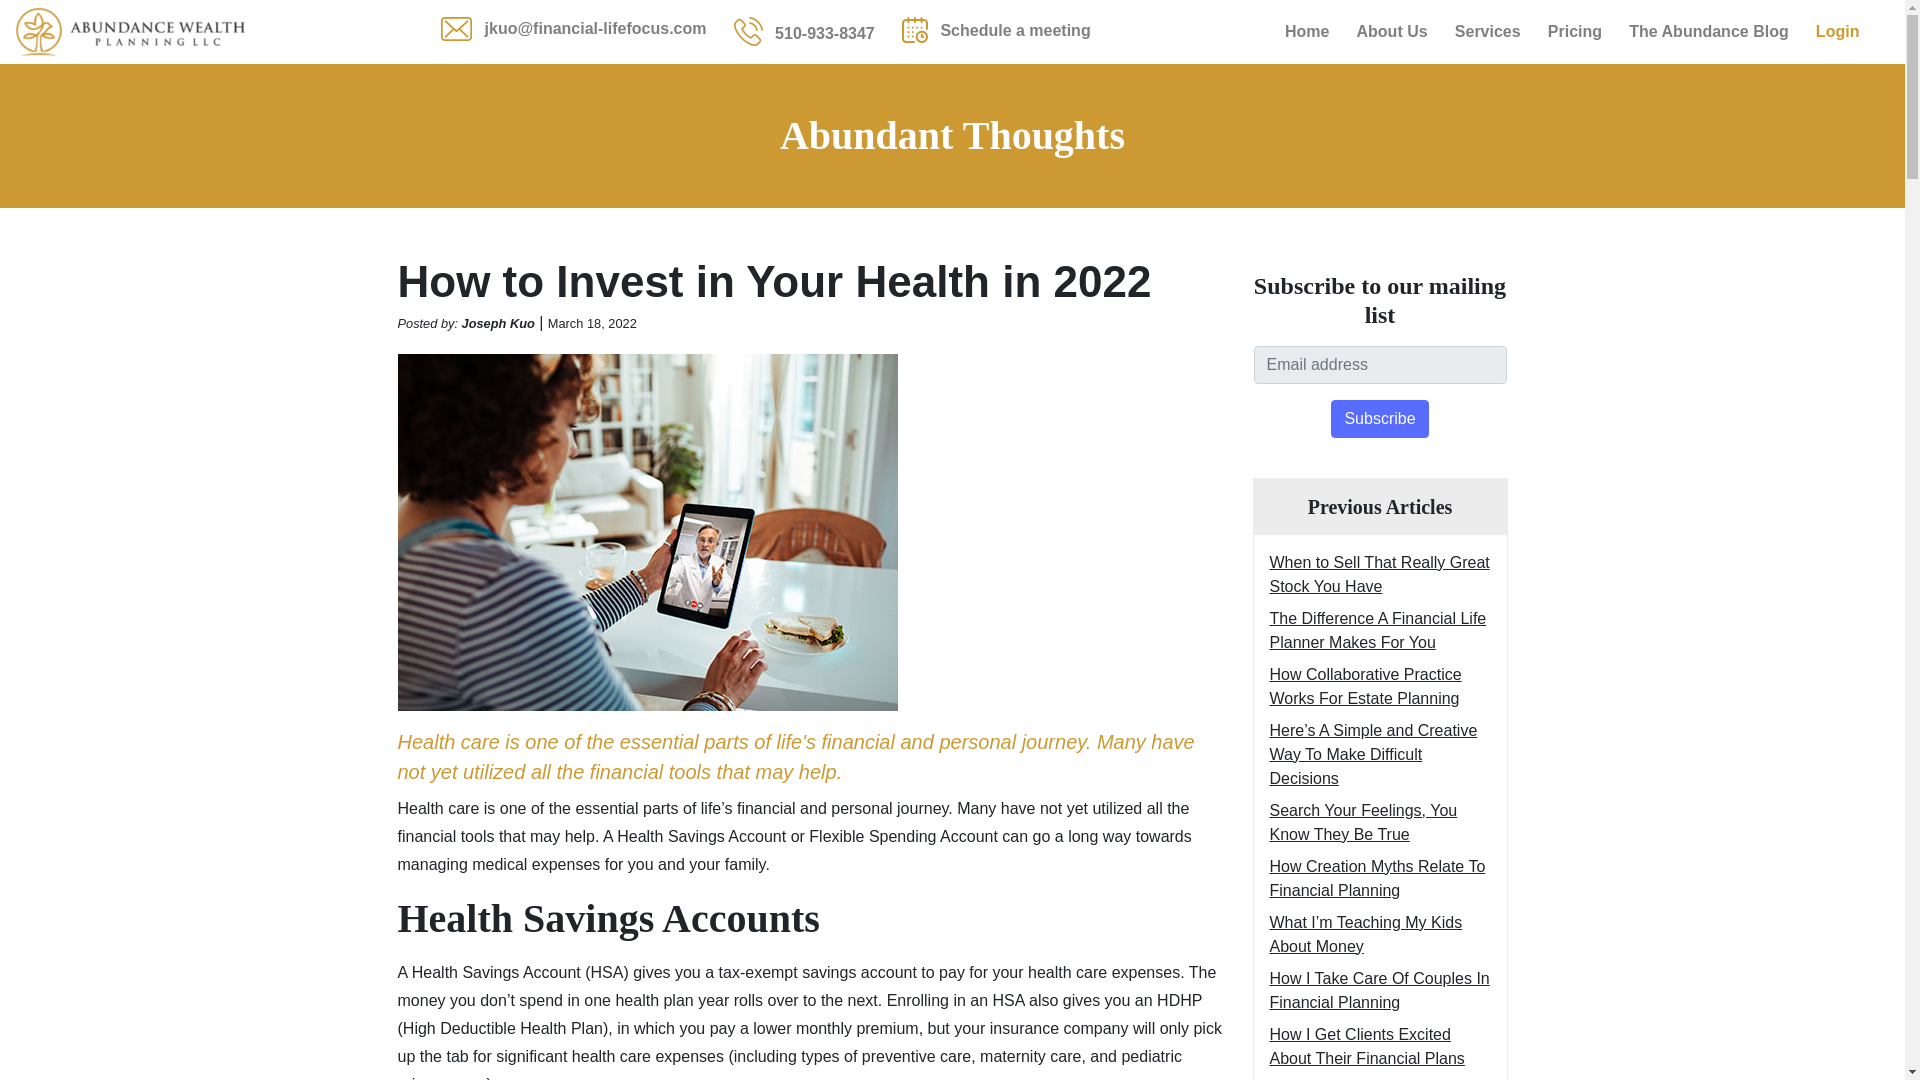 This screenshot has height=1080, width=1920. What do you see at coordinates (804, 31) in the screenshot?
I see `510-933-8347` at bounding box center [804, 31].